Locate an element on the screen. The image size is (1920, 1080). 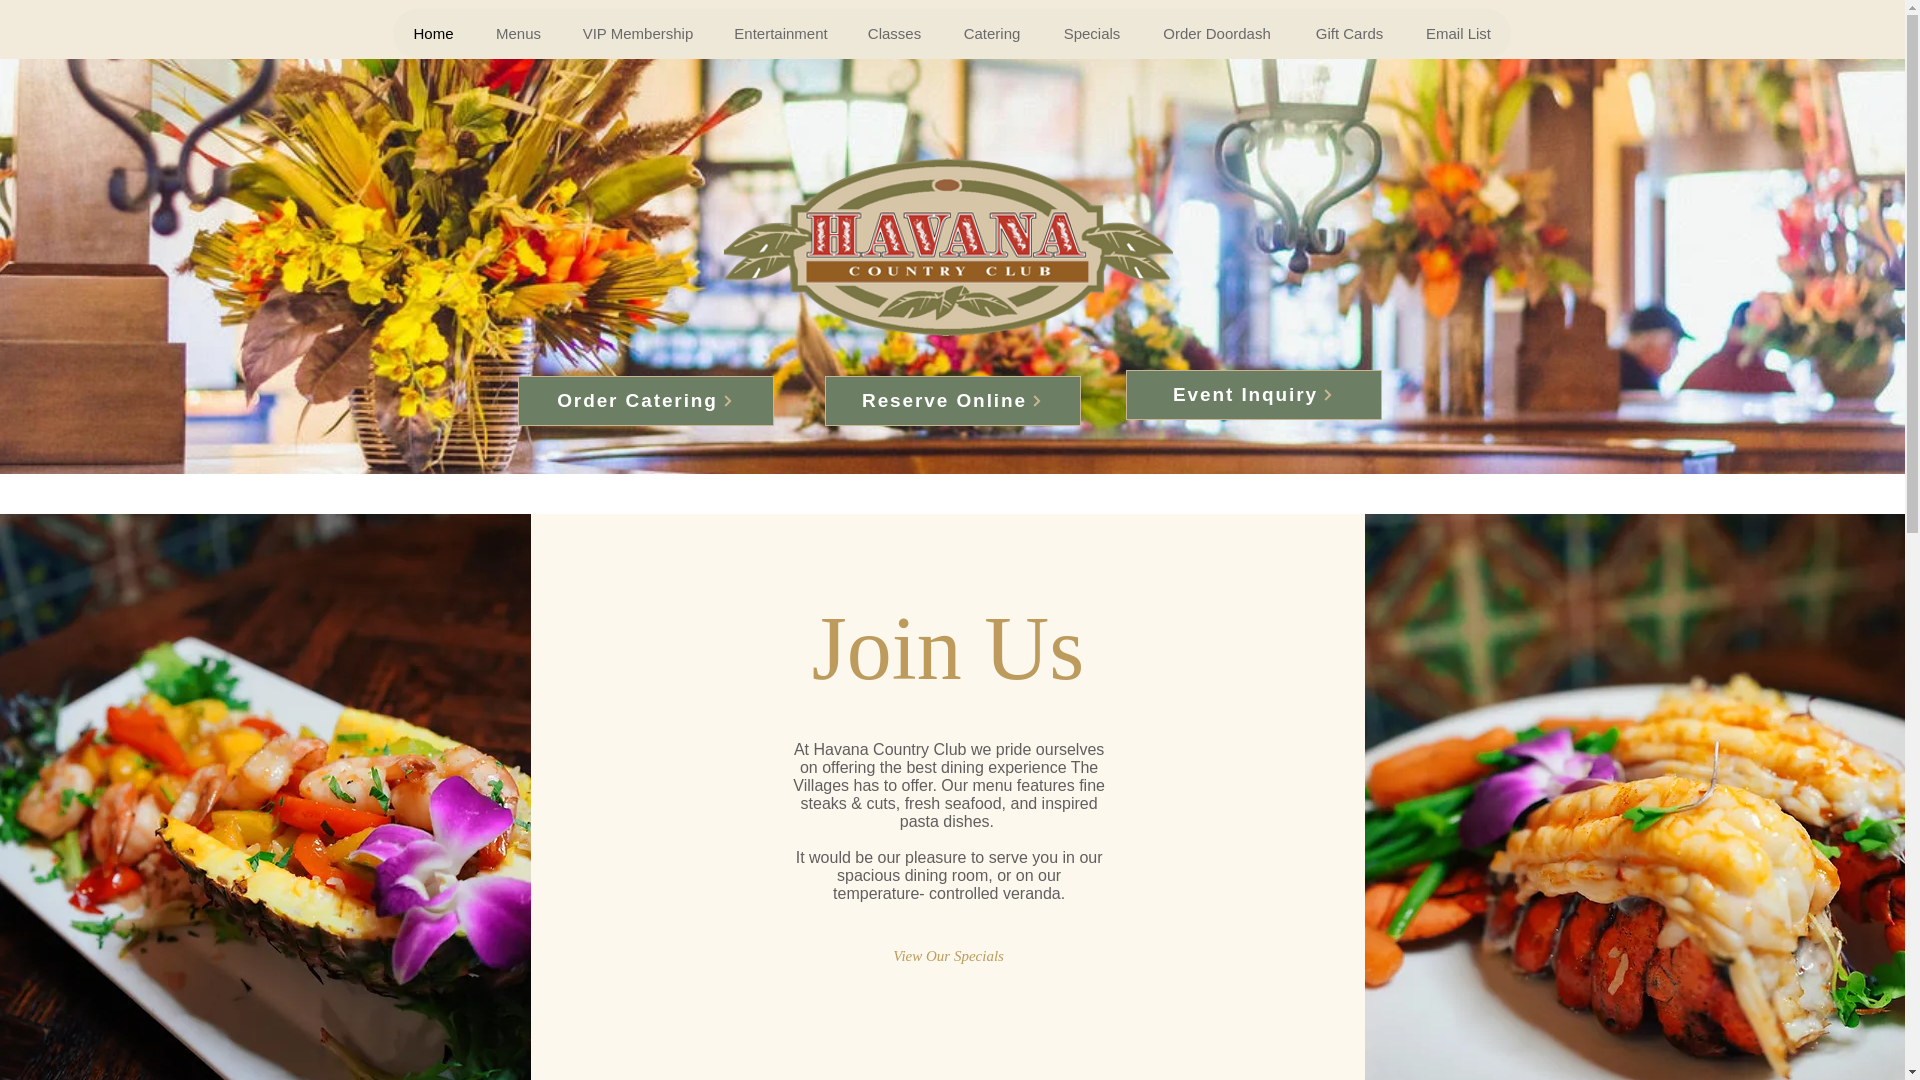
Order Doordash is located at coordinates (1216, 34).